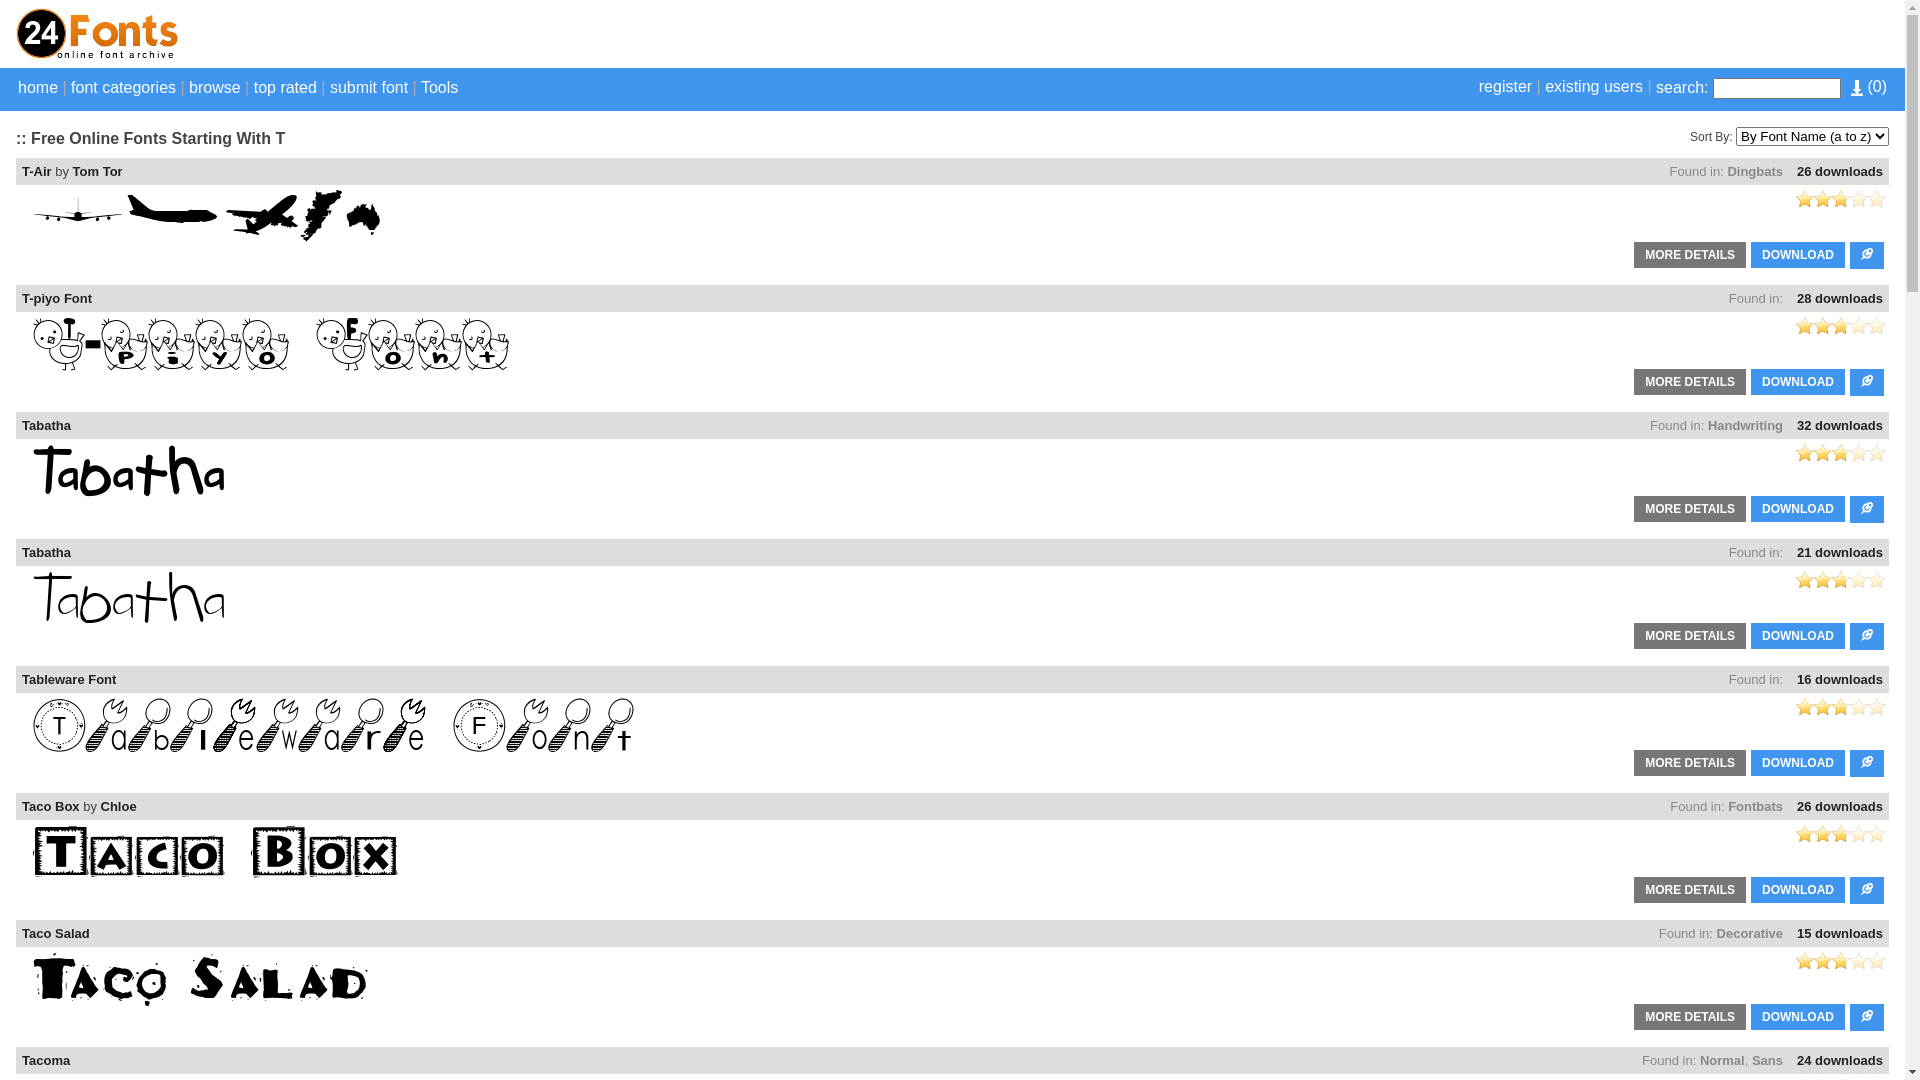 This screenshot has height=1080, width=1920. What do you see at coordinates (1840, 680) in the screenshot?
I see `16 downloads` at bounding box center [1840, 680].